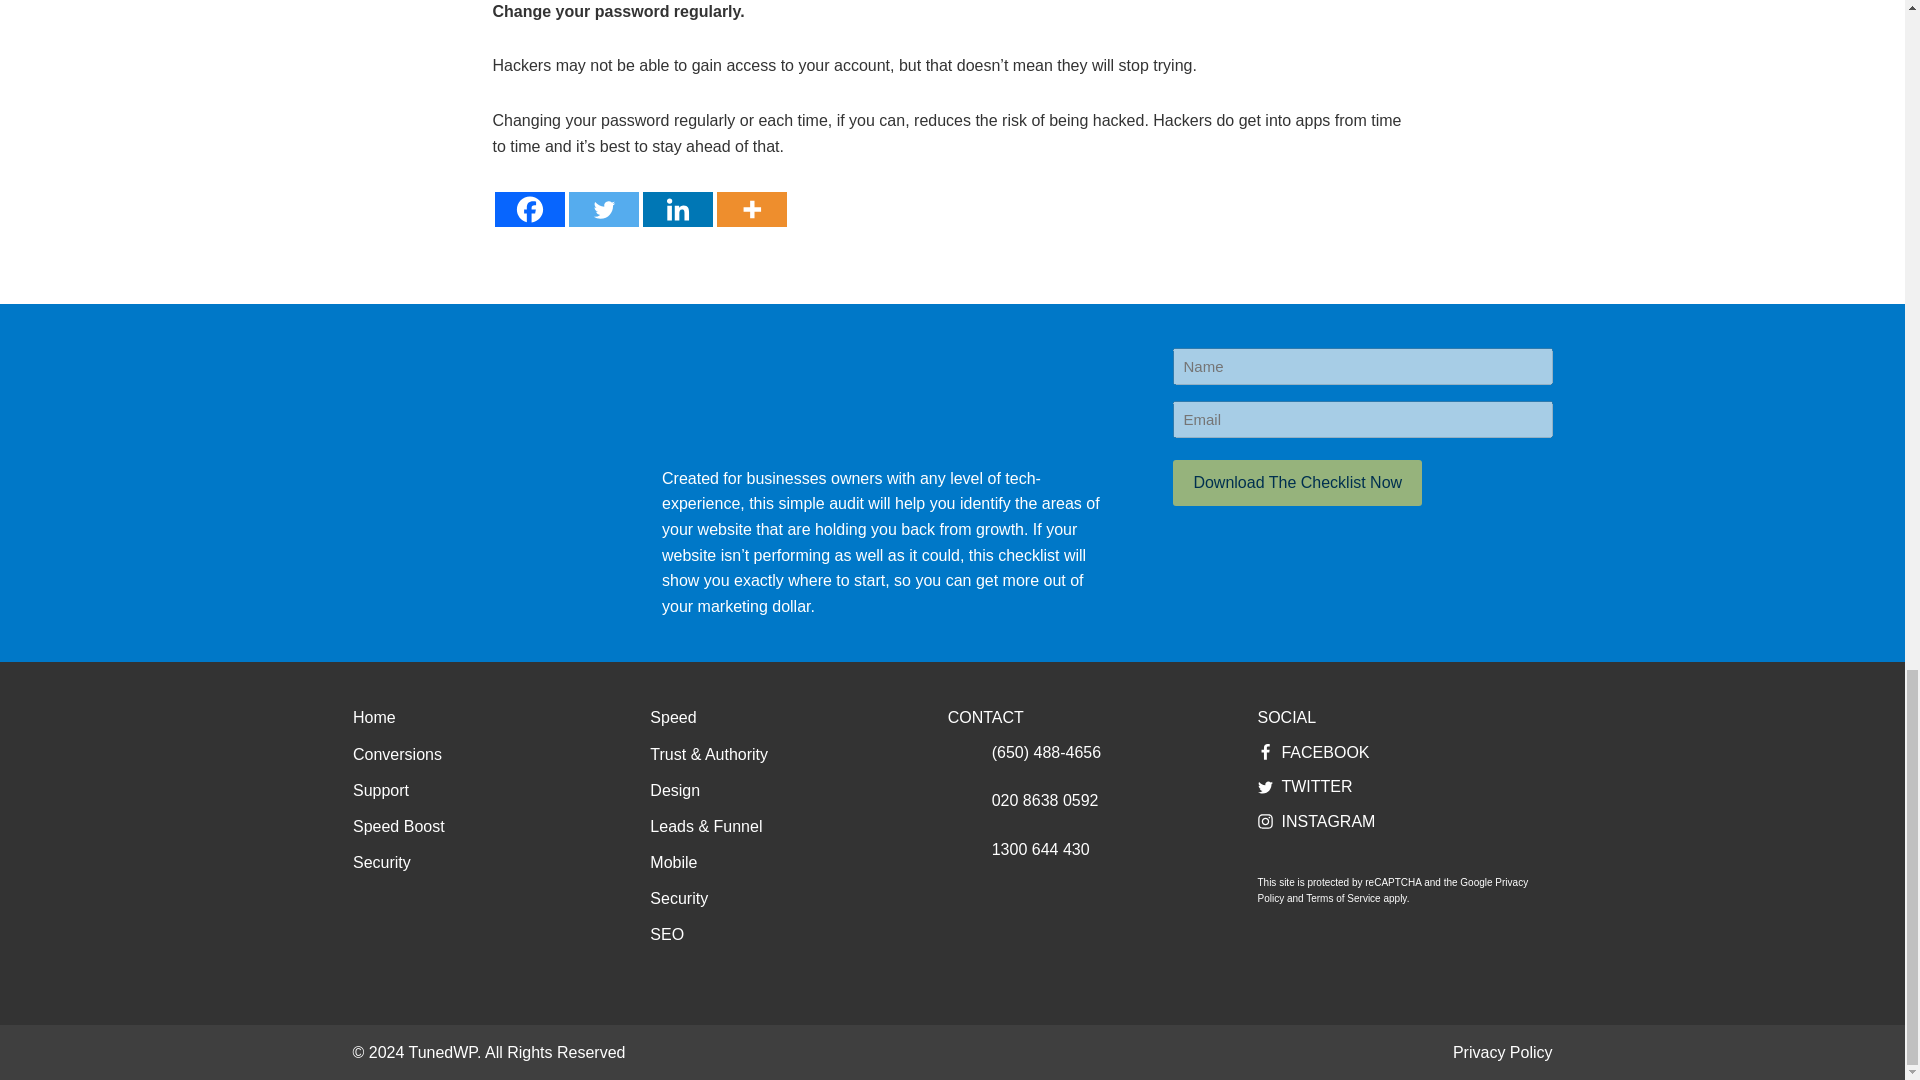  Describe the element at coordinates (397, 754) in the screenshot. I see `Conversions` at that location.